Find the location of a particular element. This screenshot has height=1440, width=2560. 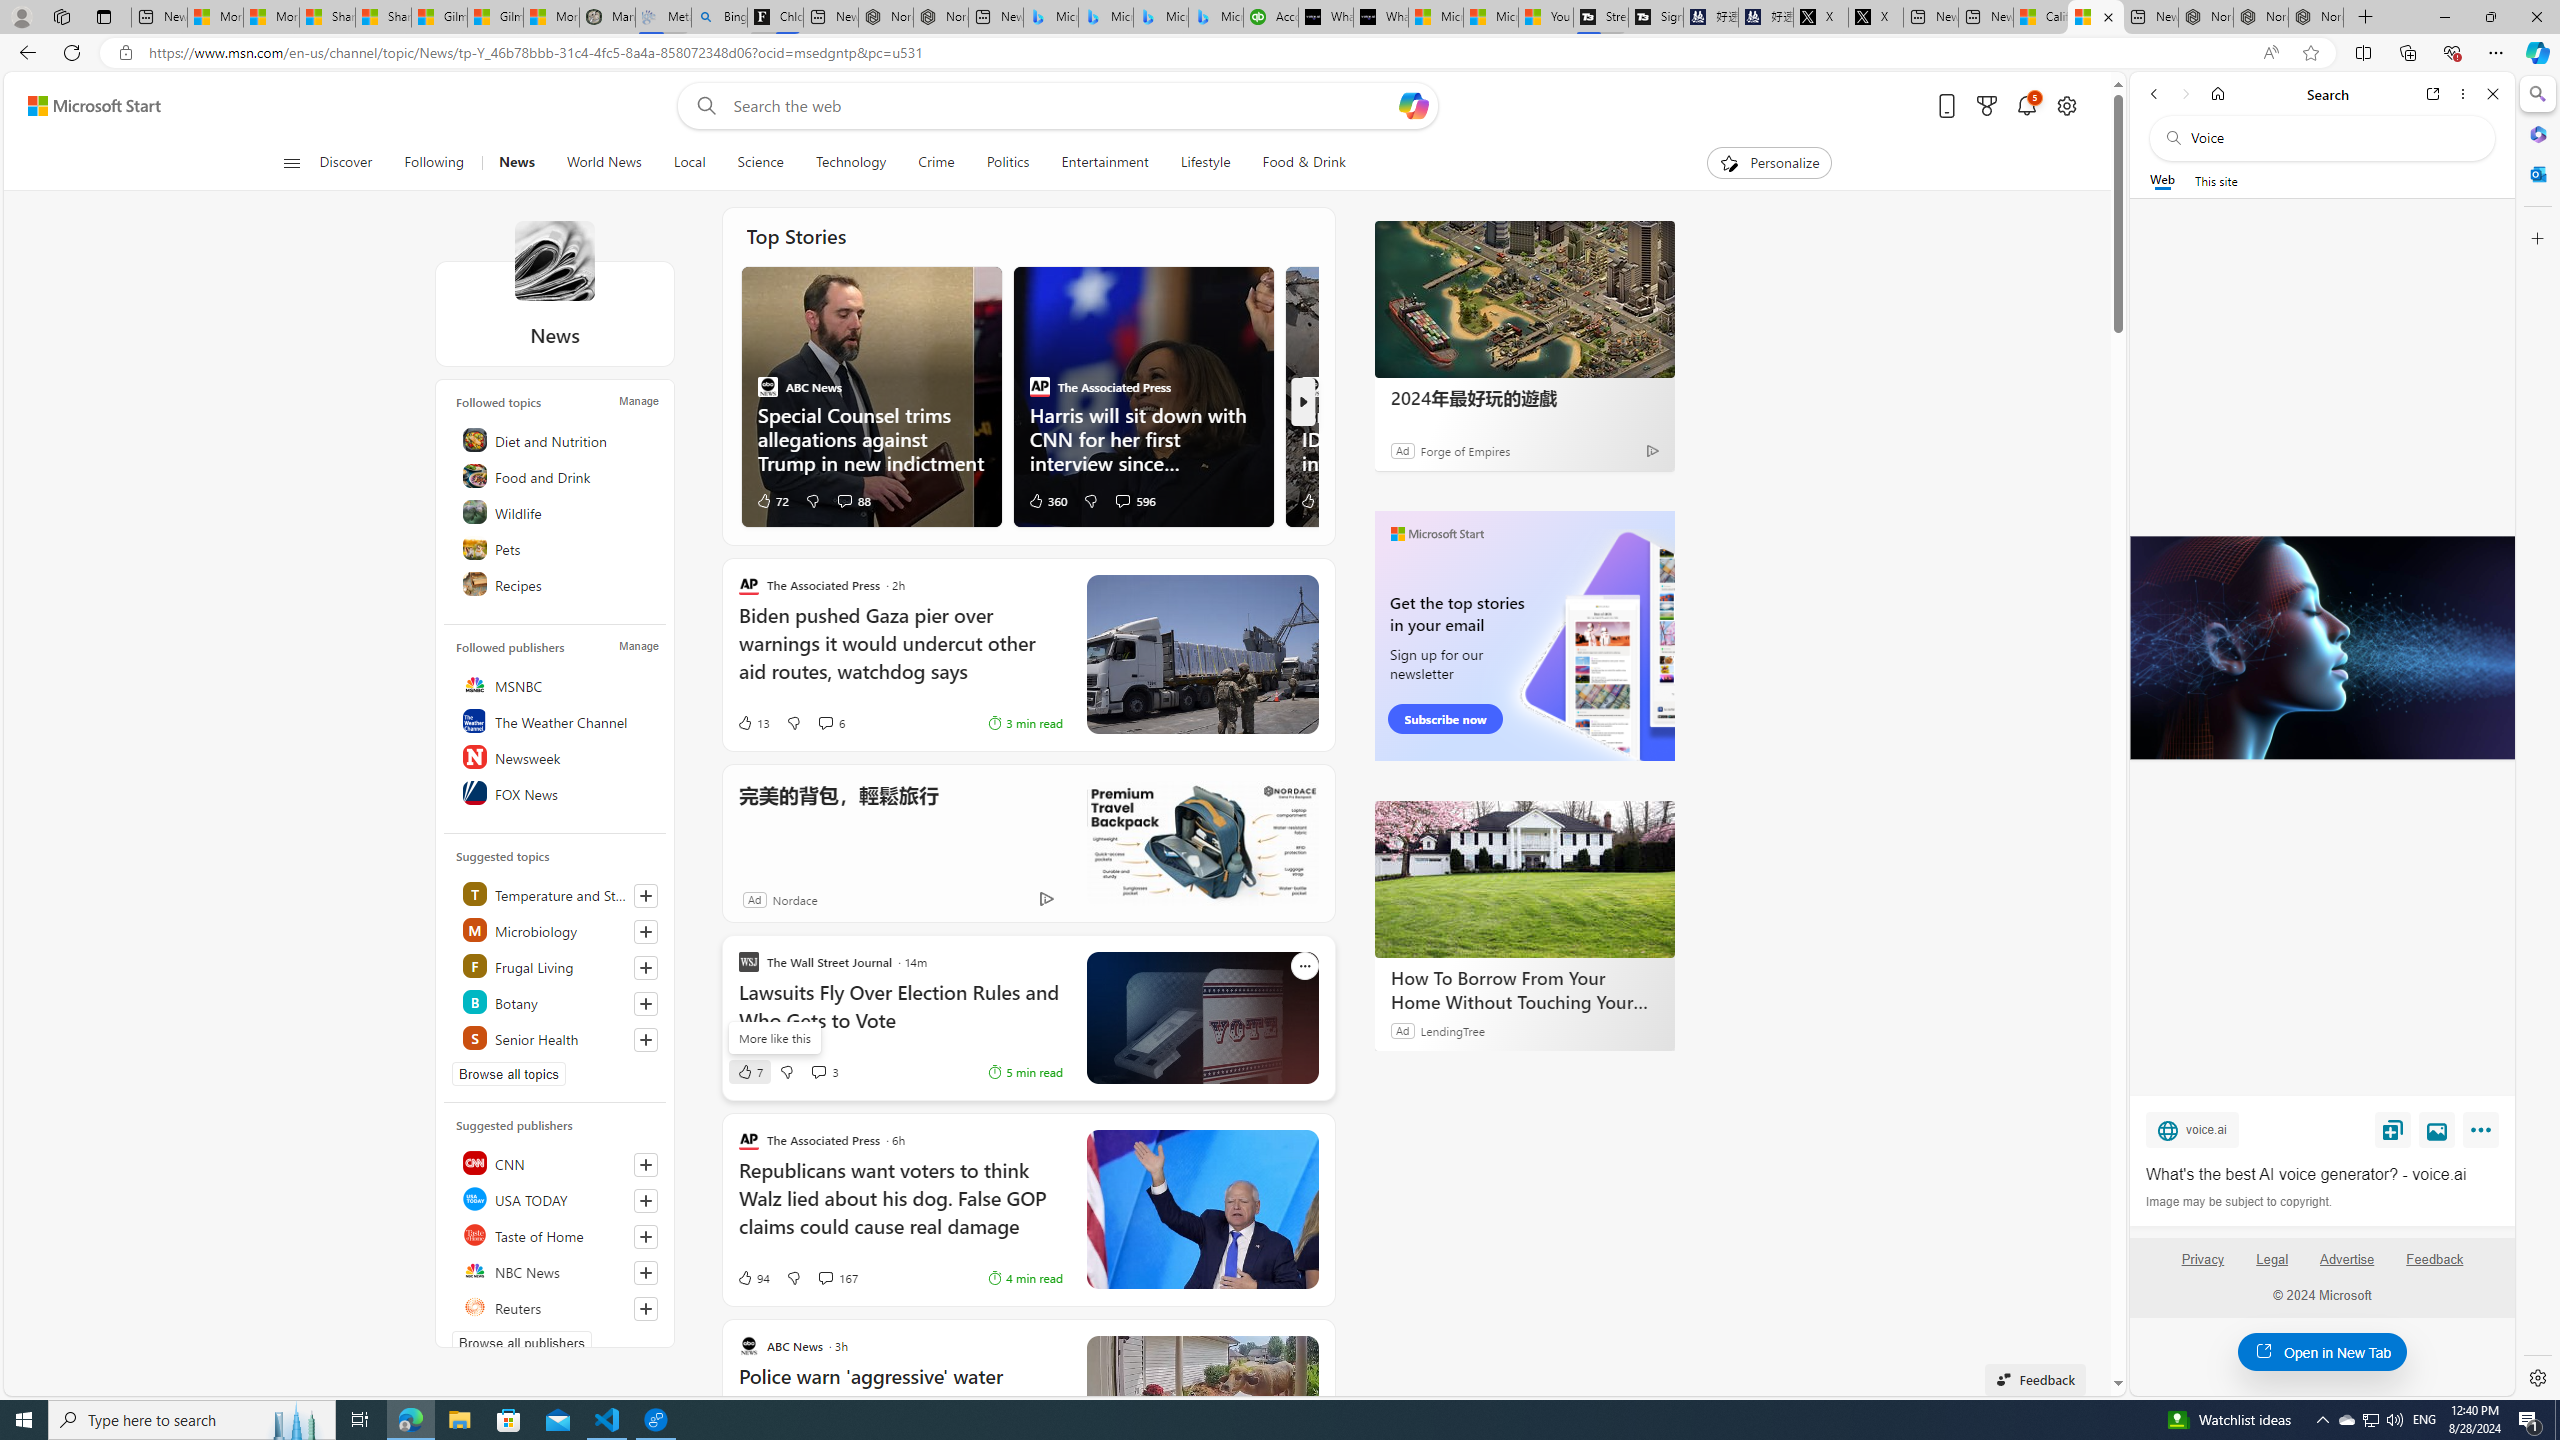

Entertainment is located at coordinates (1104, 163).